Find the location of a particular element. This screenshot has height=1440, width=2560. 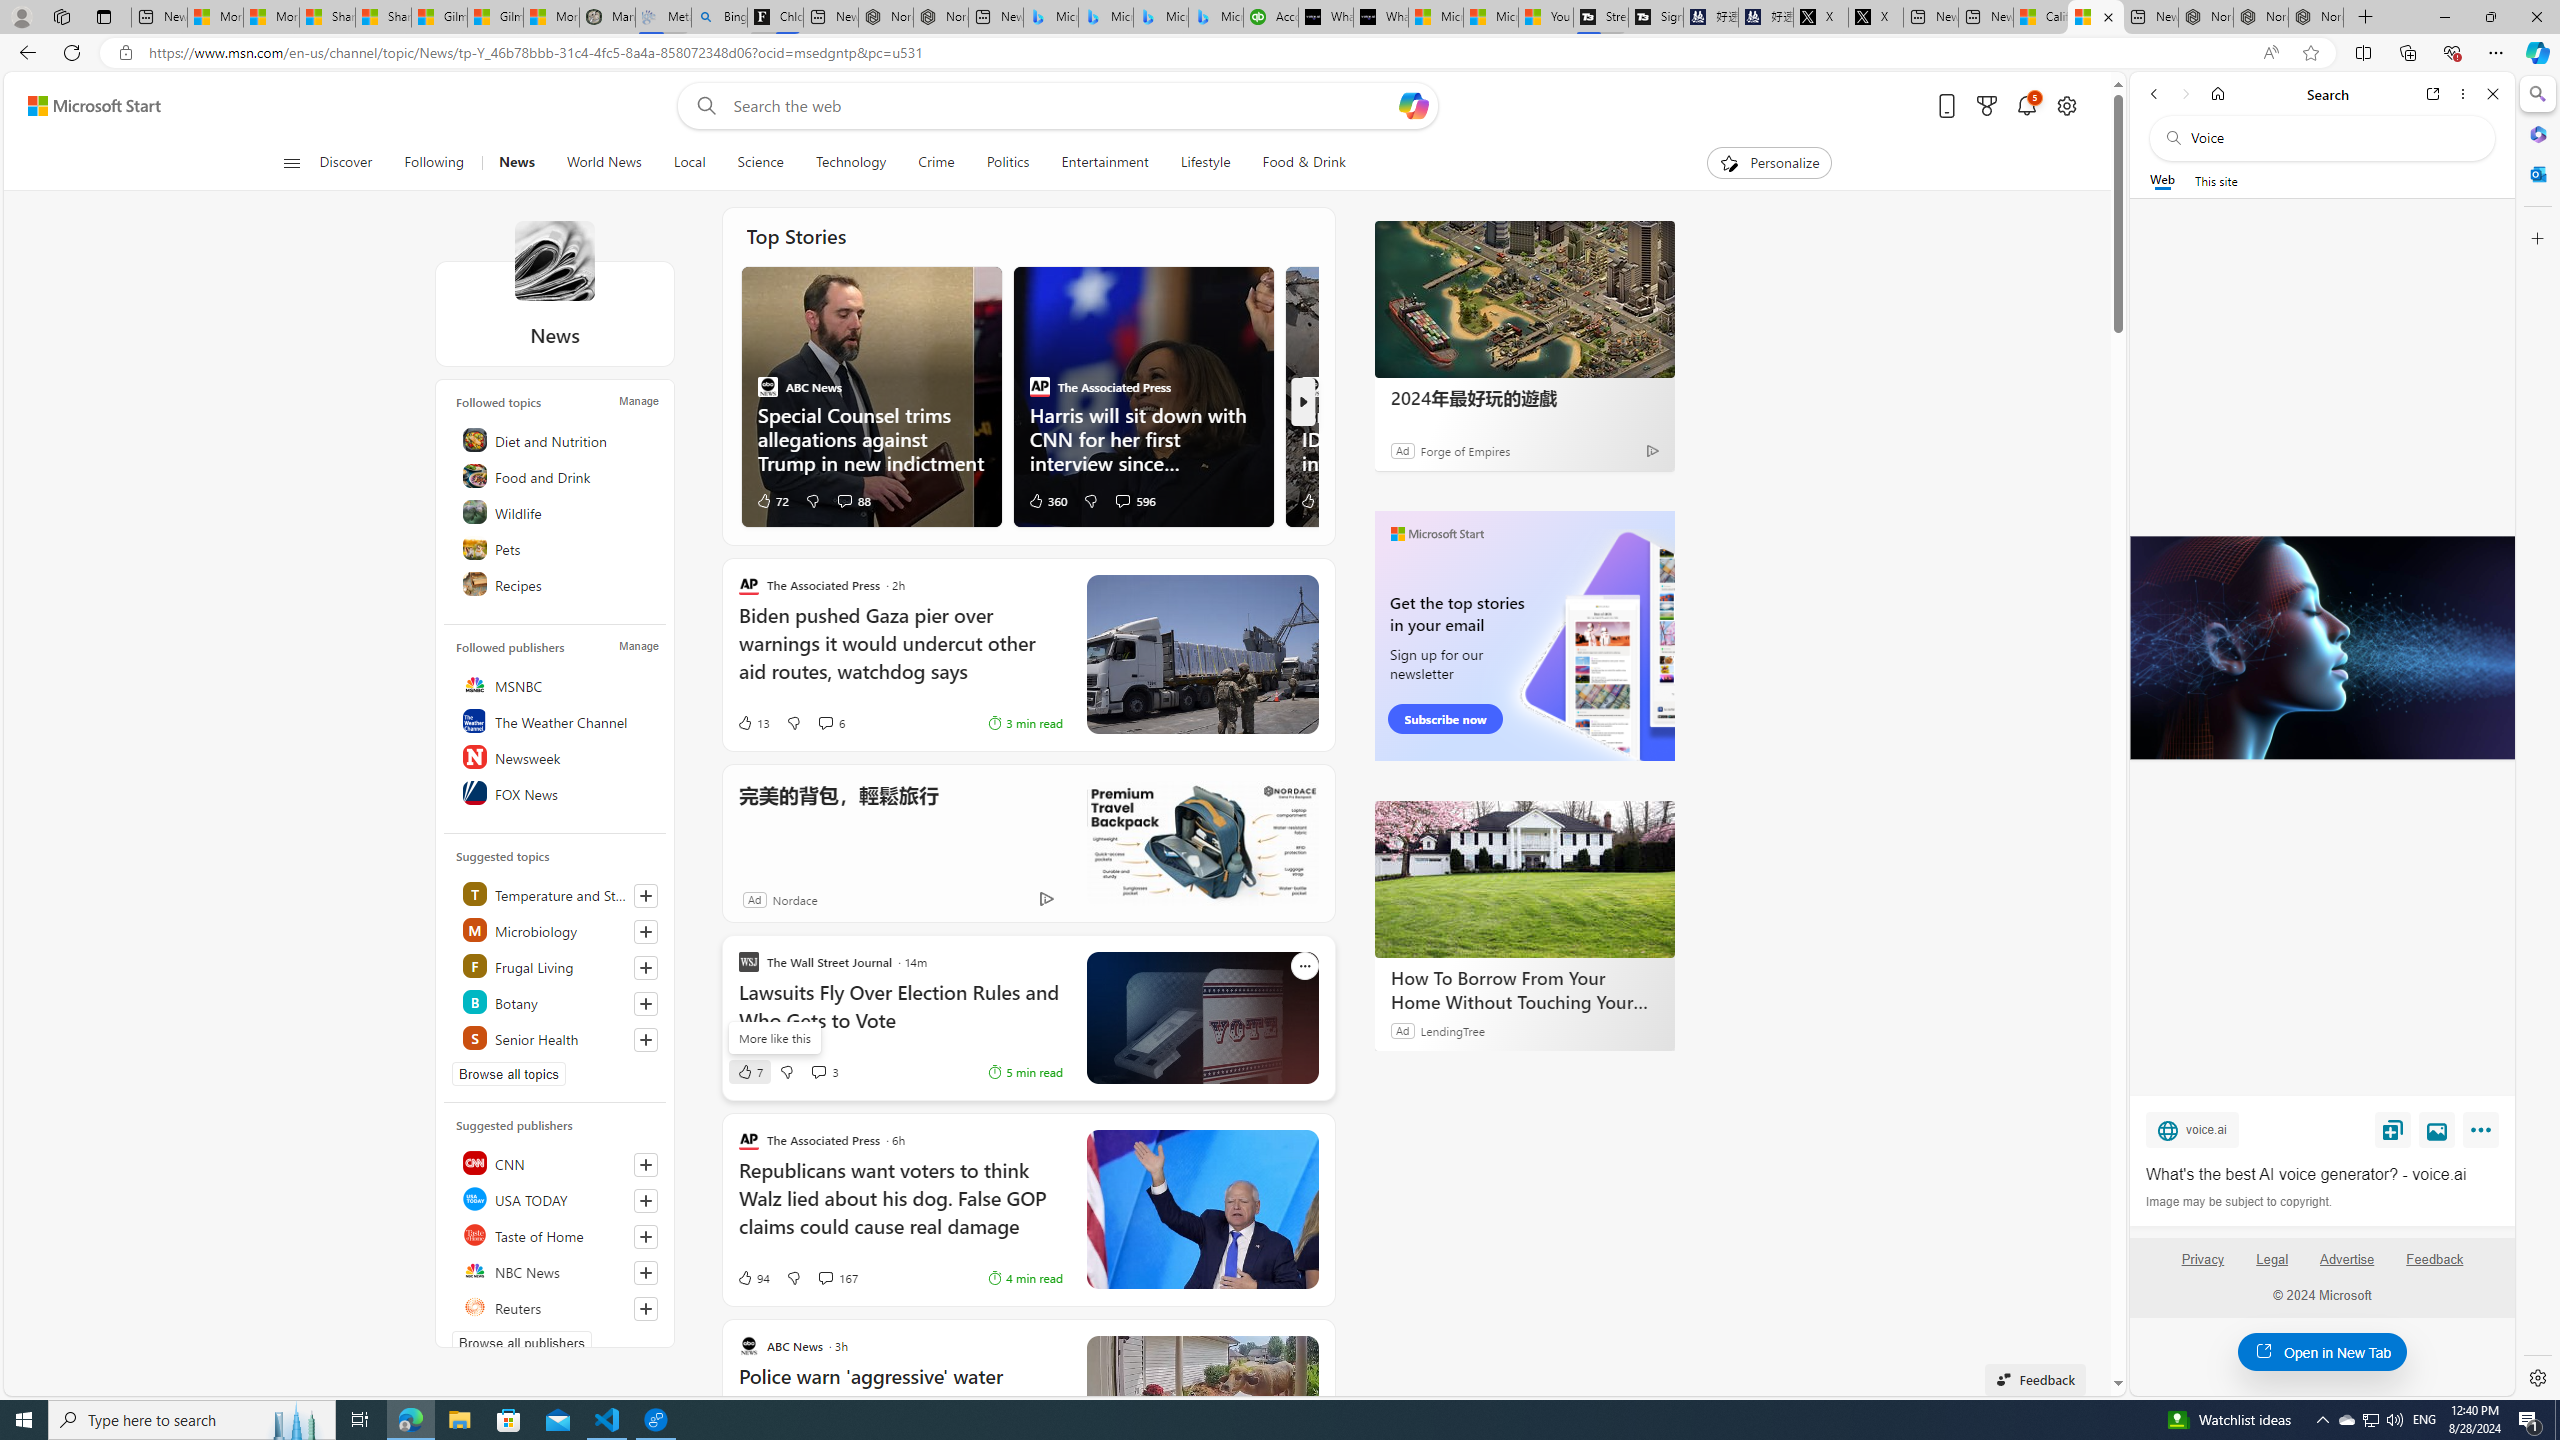

Entertainment is located at coordinates (1104, 163).